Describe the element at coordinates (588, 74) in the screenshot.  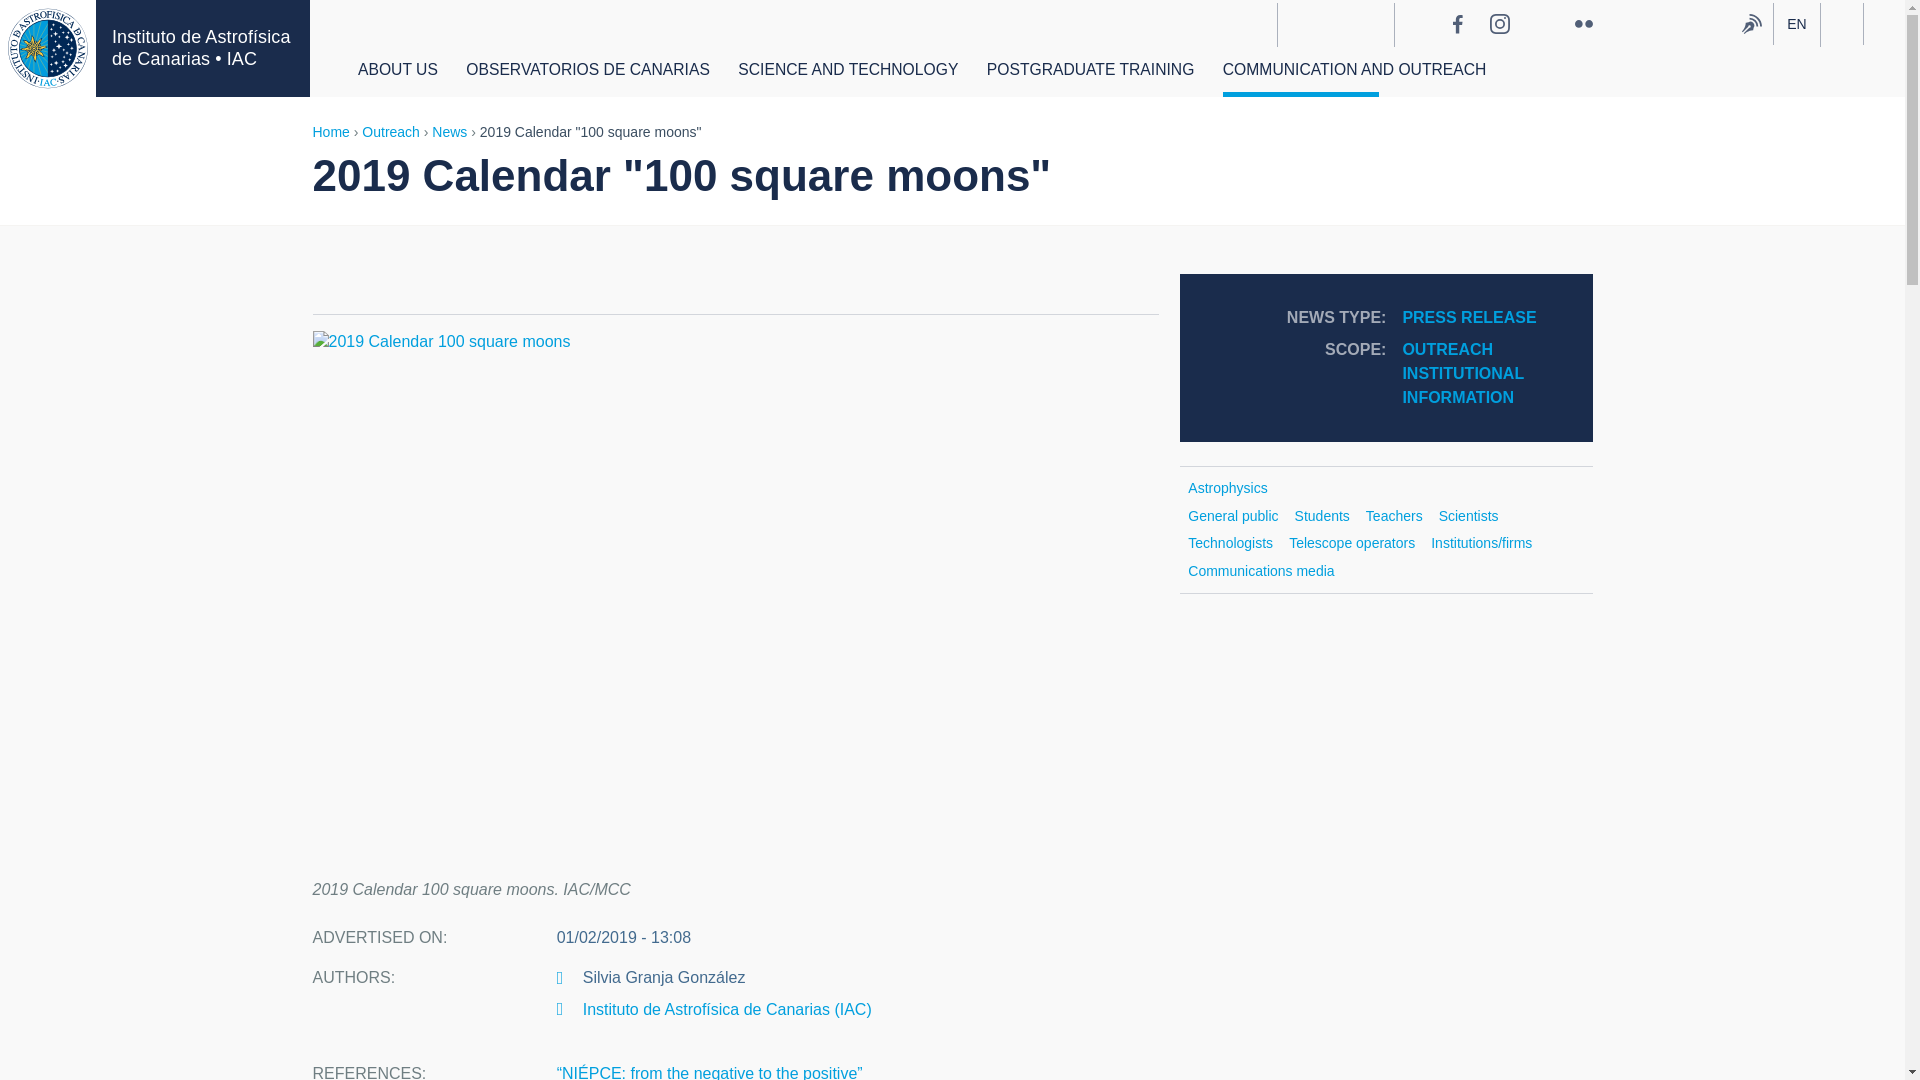
I see `OBSERVATORIOS DE CANARIAS` at that location.